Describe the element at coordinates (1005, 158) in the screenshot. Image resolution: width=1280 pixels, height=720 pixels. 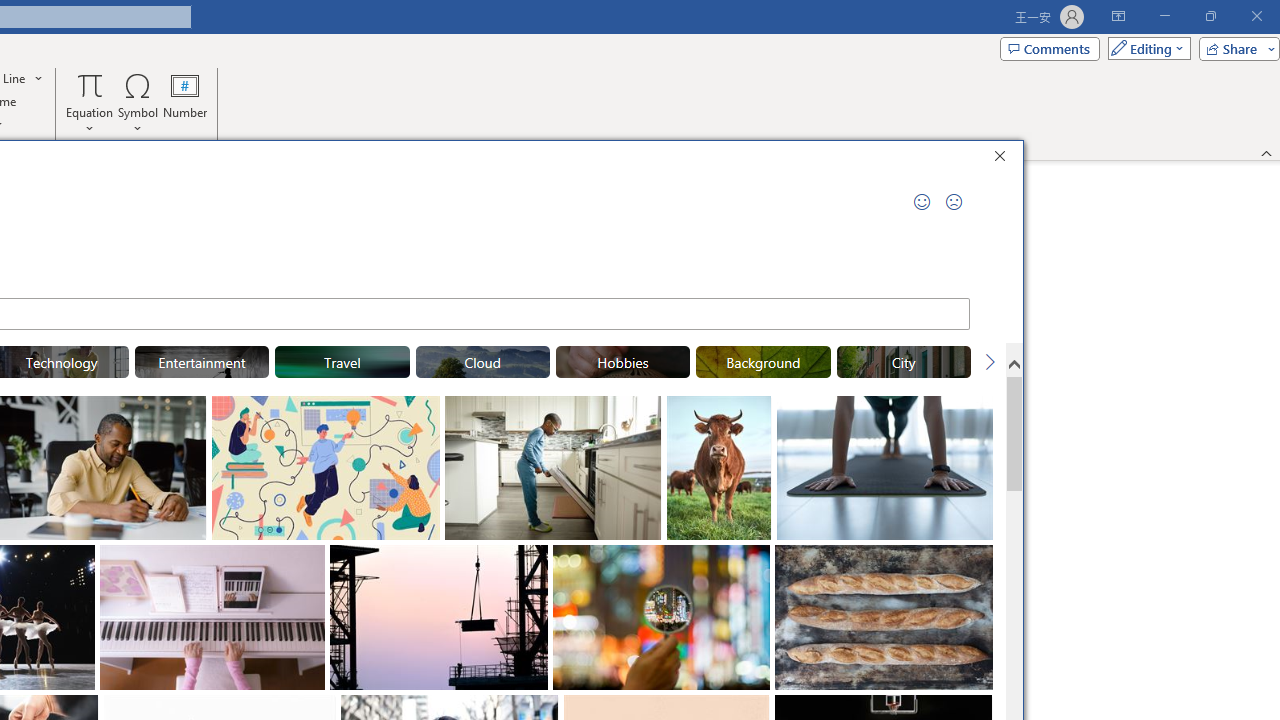
I see `Close` at that location.